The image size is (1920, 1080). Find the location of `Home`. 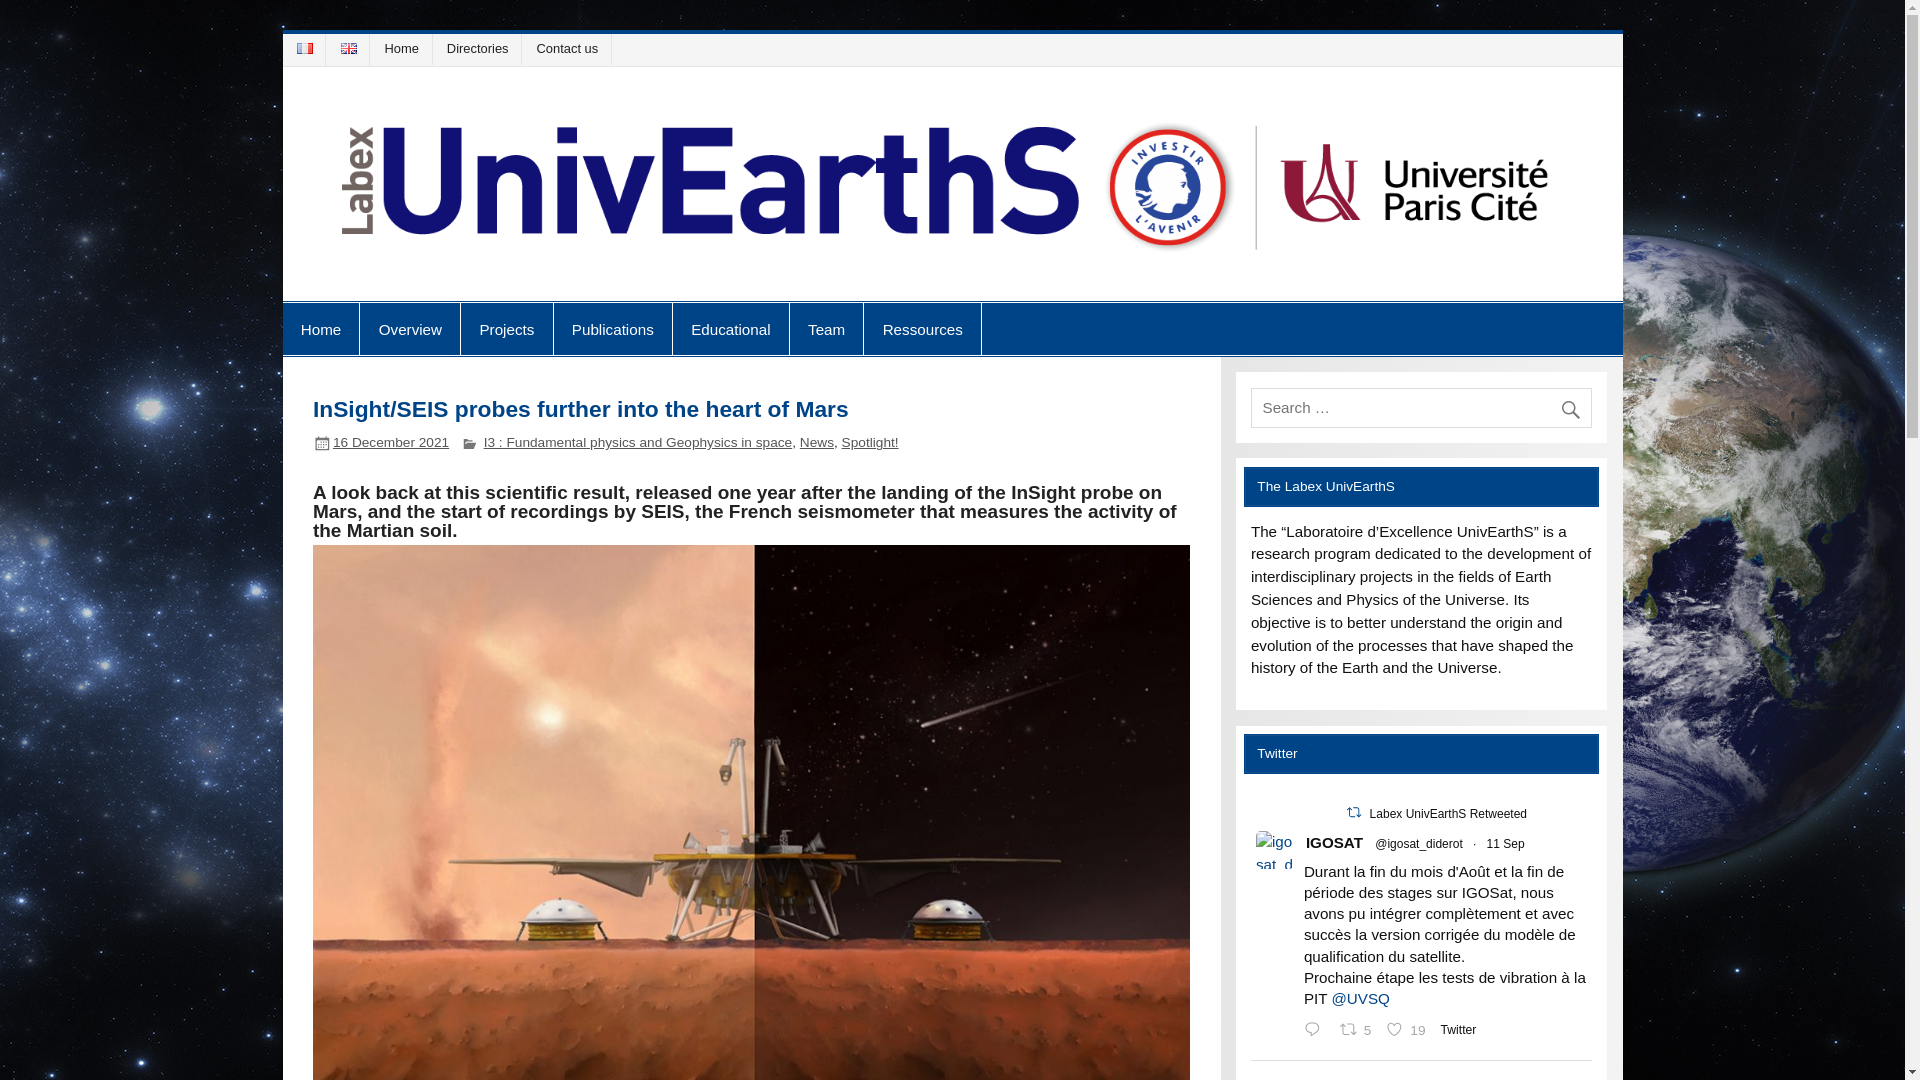

Home is located at coordinates (320, 329).